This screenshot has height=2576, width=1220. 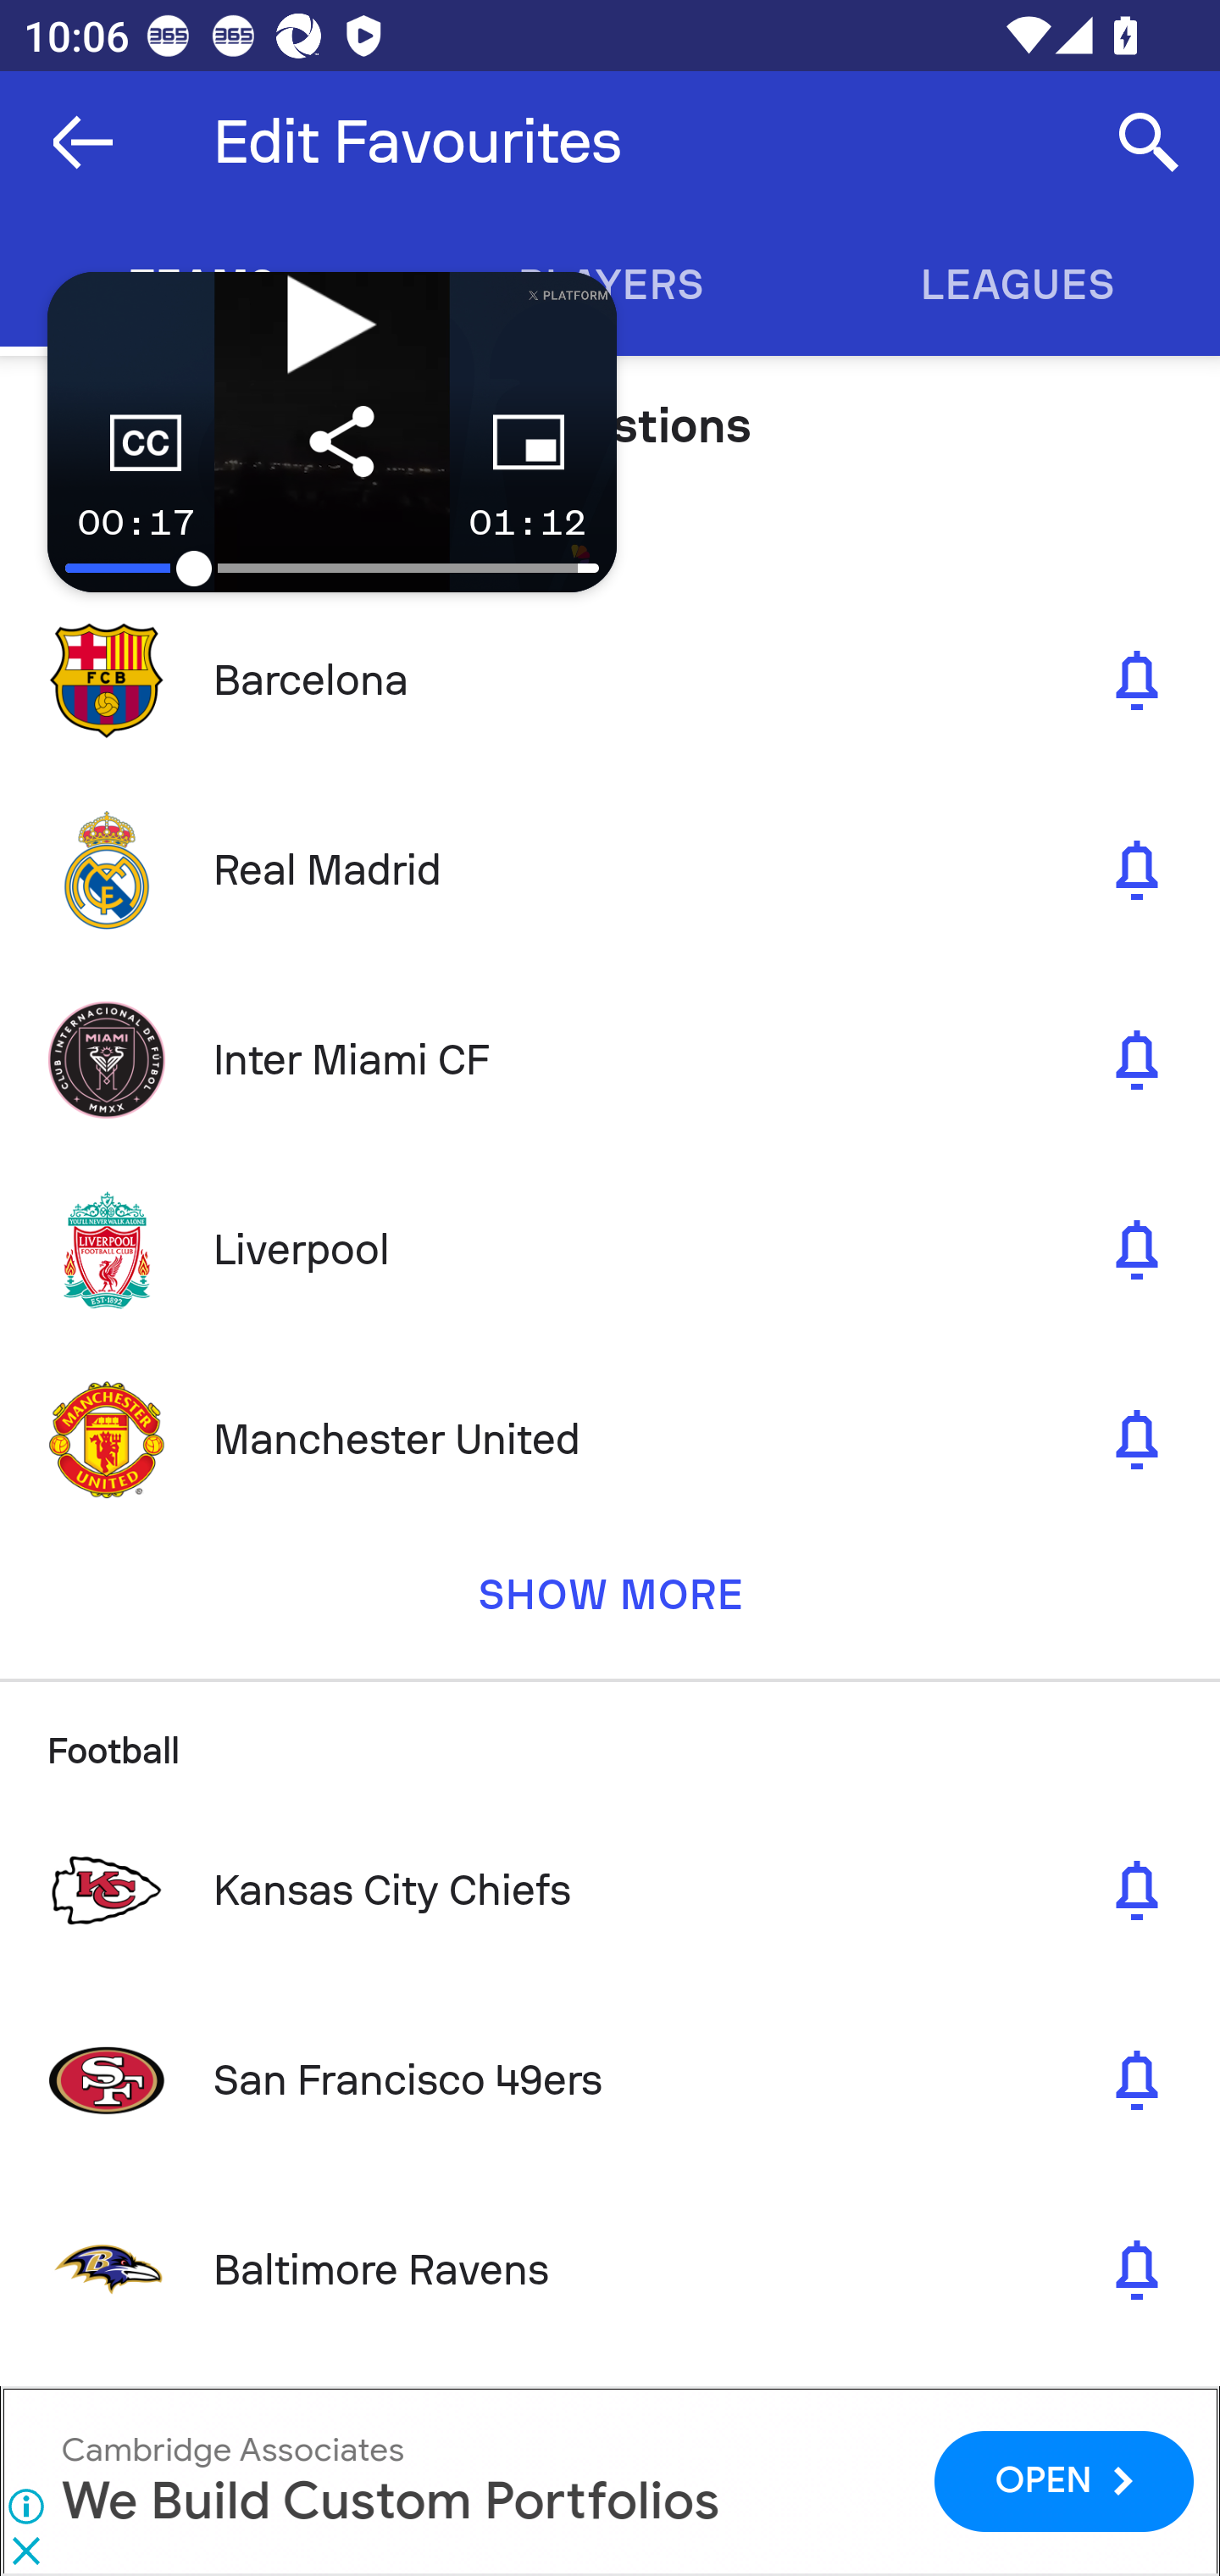 I want to click on Search, so click(x=1149, y=142).